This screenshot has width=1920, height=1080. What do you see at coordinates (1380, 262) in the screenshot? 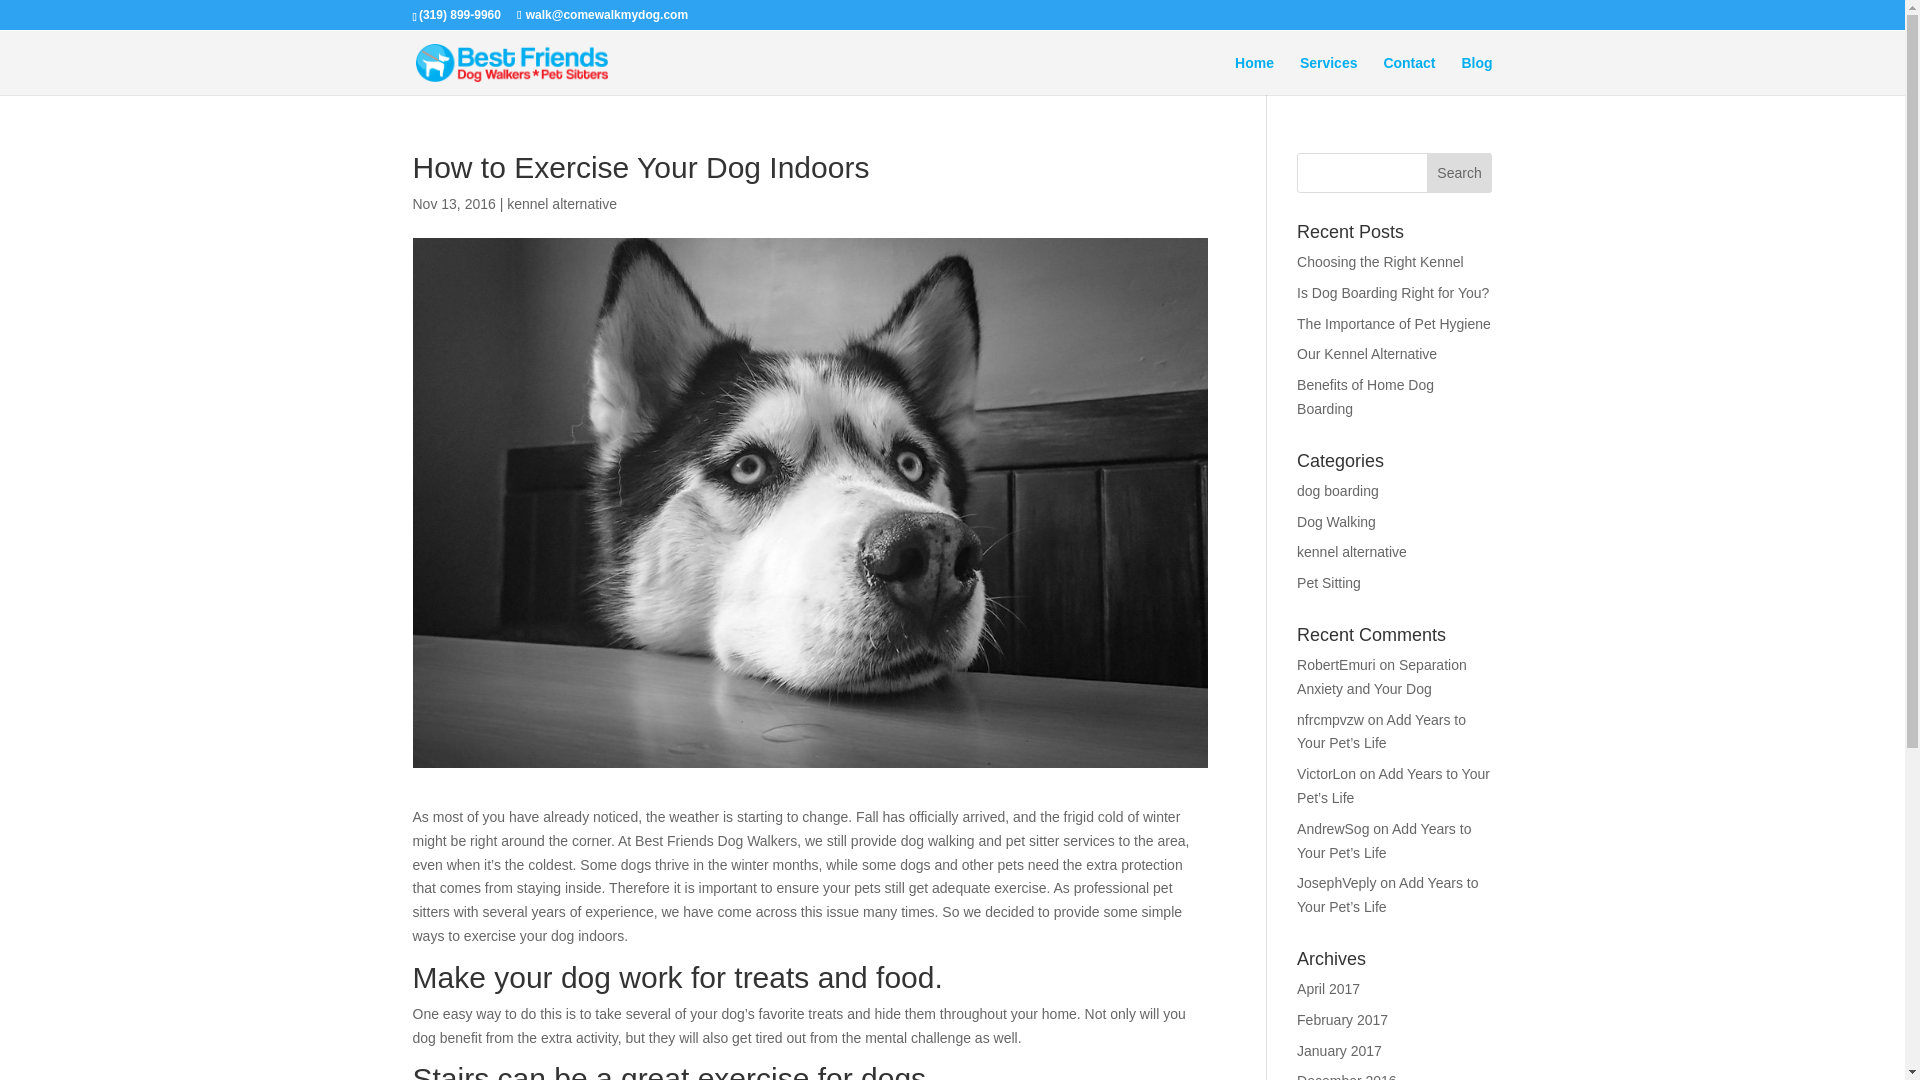
I see `Choosing the Right Kennel` at bounding box center [1380, 262].